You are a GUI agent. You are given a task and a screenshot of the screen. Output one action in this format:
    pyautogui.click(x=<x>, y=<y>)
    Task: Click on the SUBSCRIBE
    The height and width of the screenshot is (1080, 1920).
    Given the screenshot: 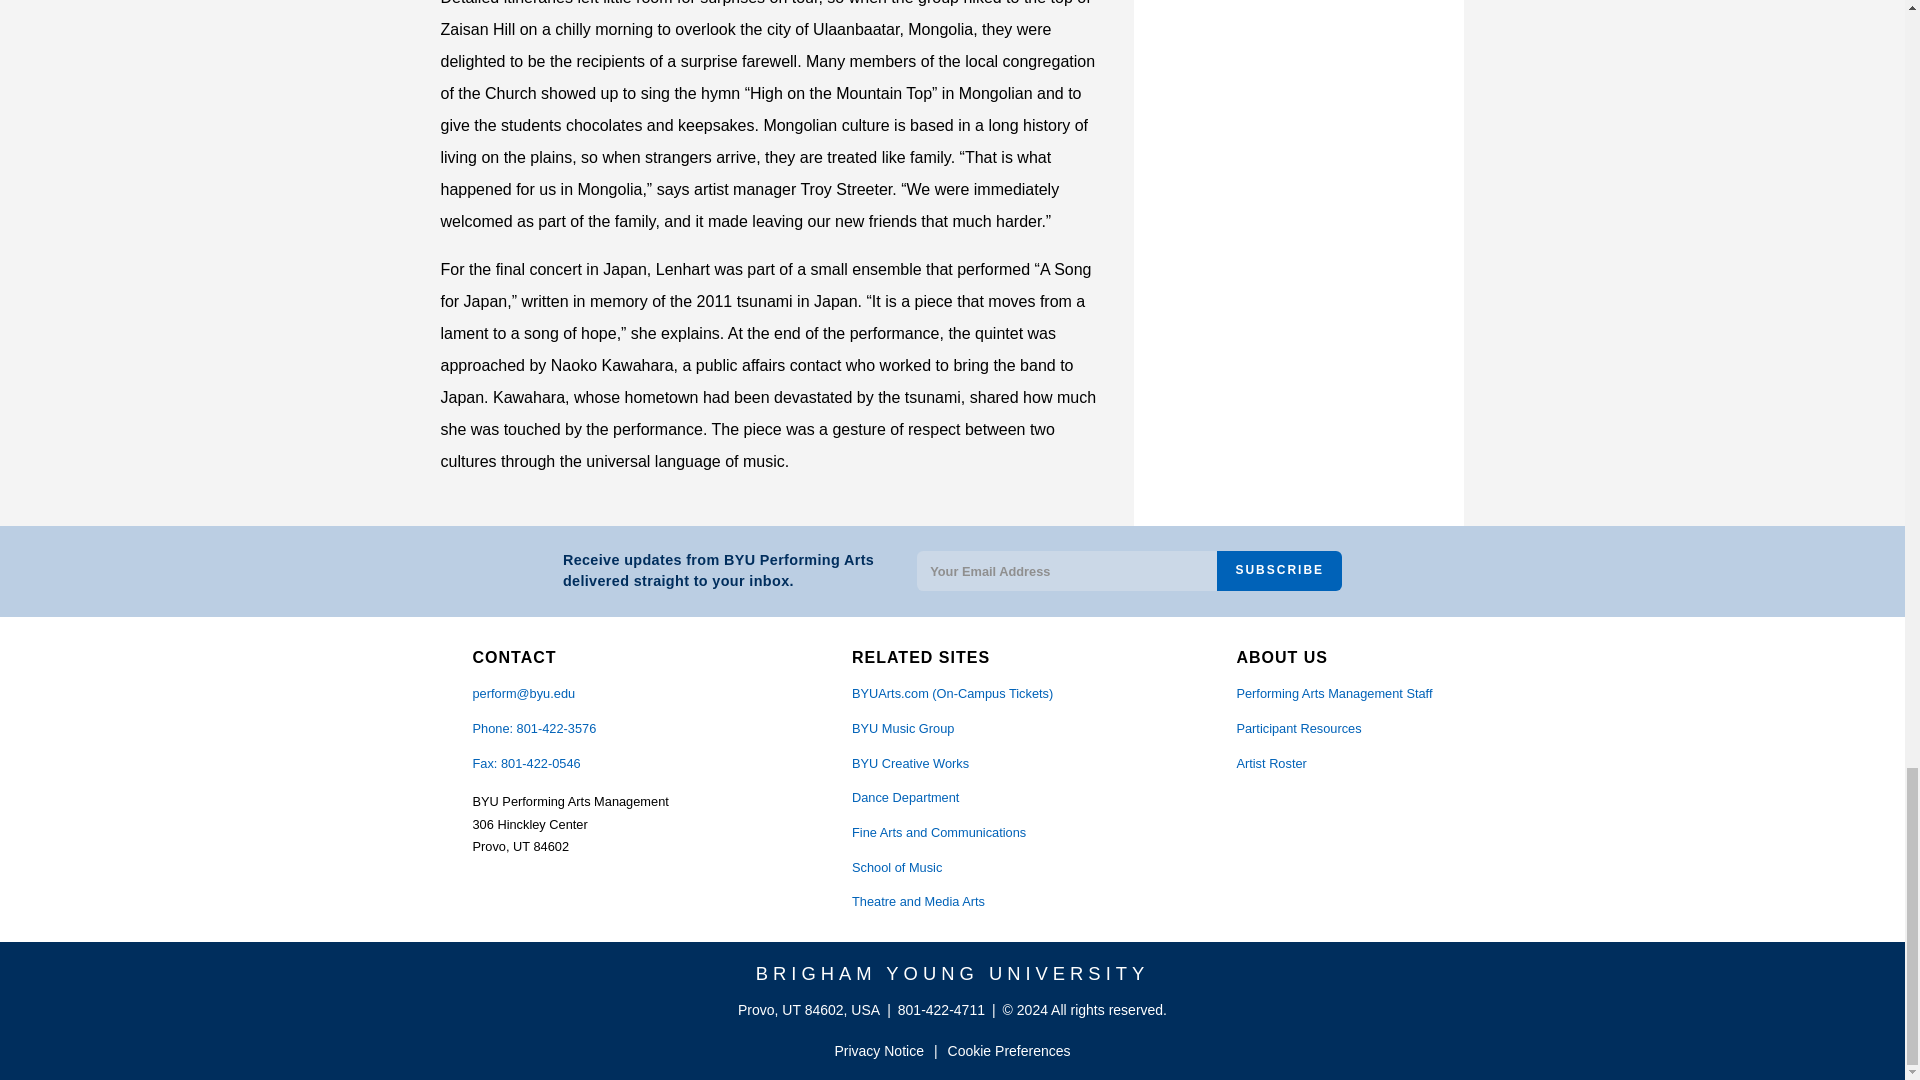 What is the action you would take?
    pyautogui.click(x=1280, y=570)
    